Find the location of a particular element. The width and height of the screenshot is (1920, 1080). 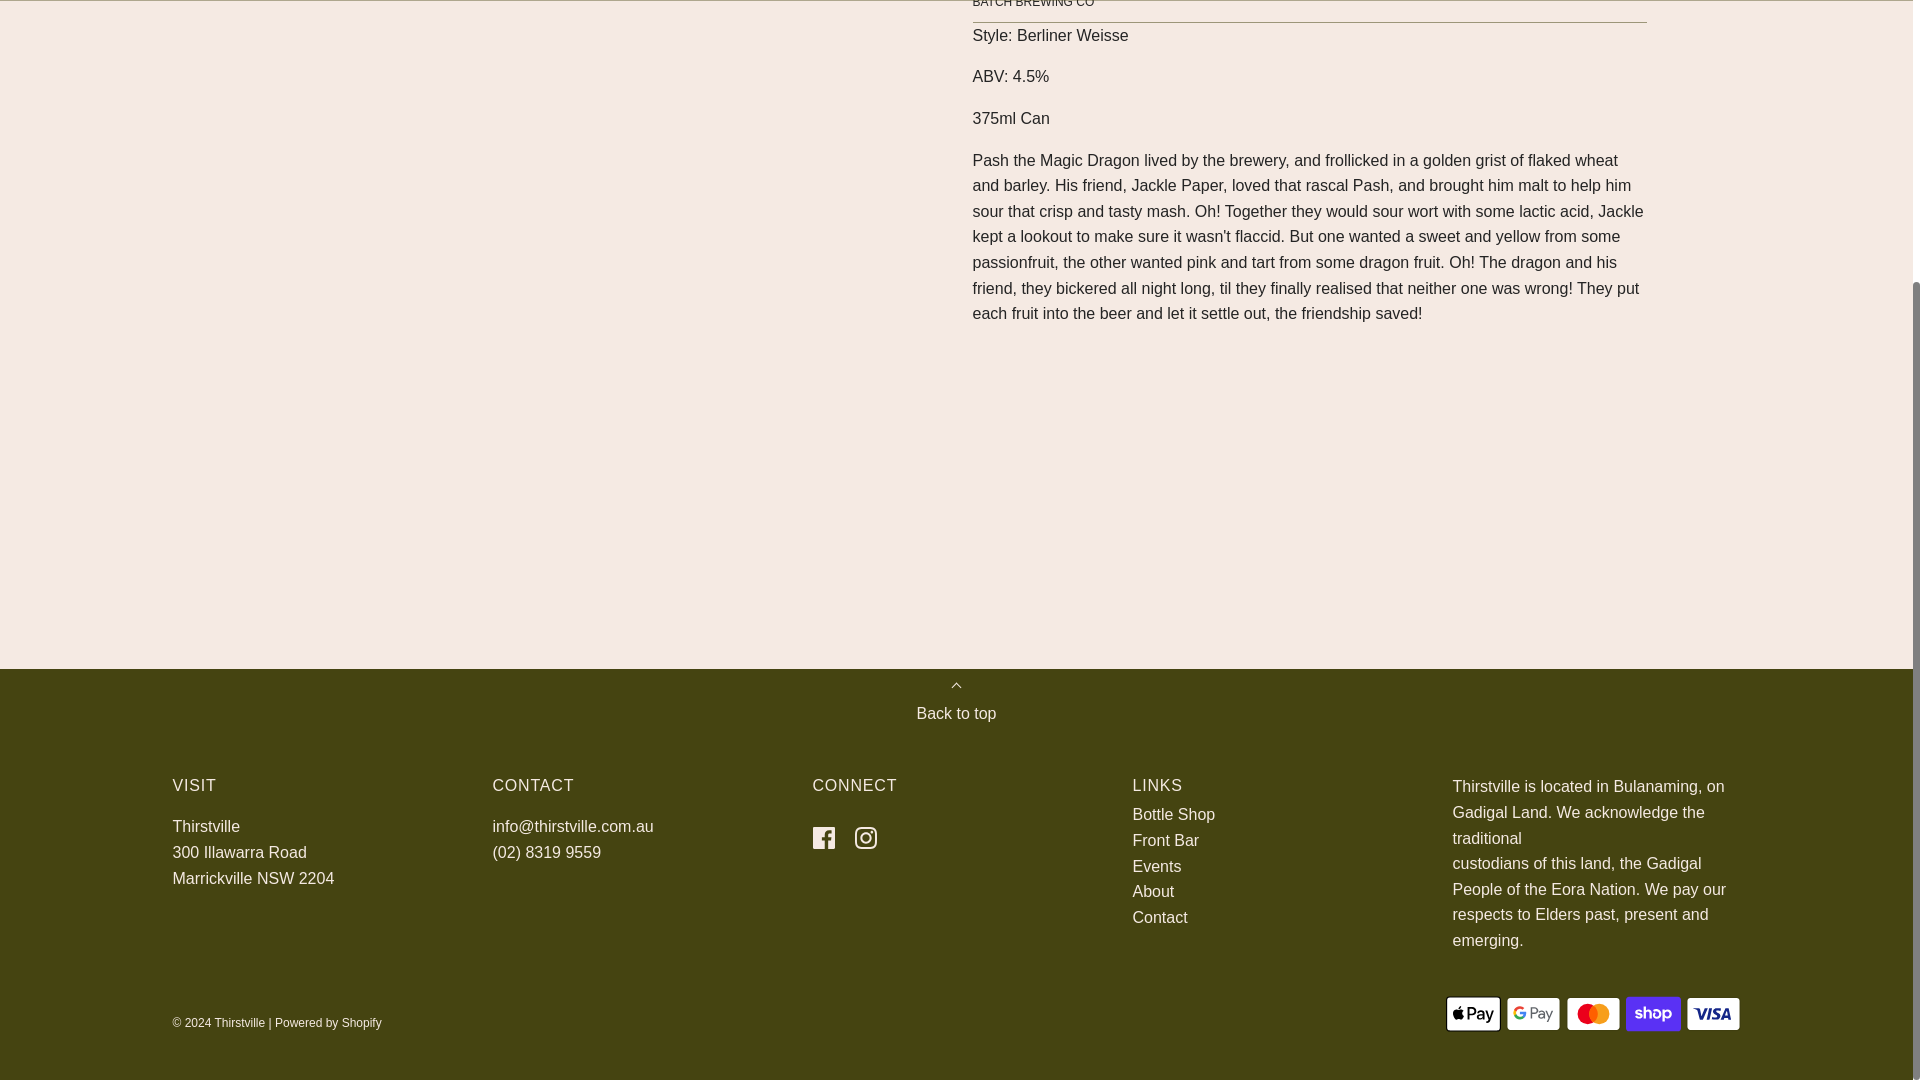

Shop Pay is located at coordinates (1654, 1013).